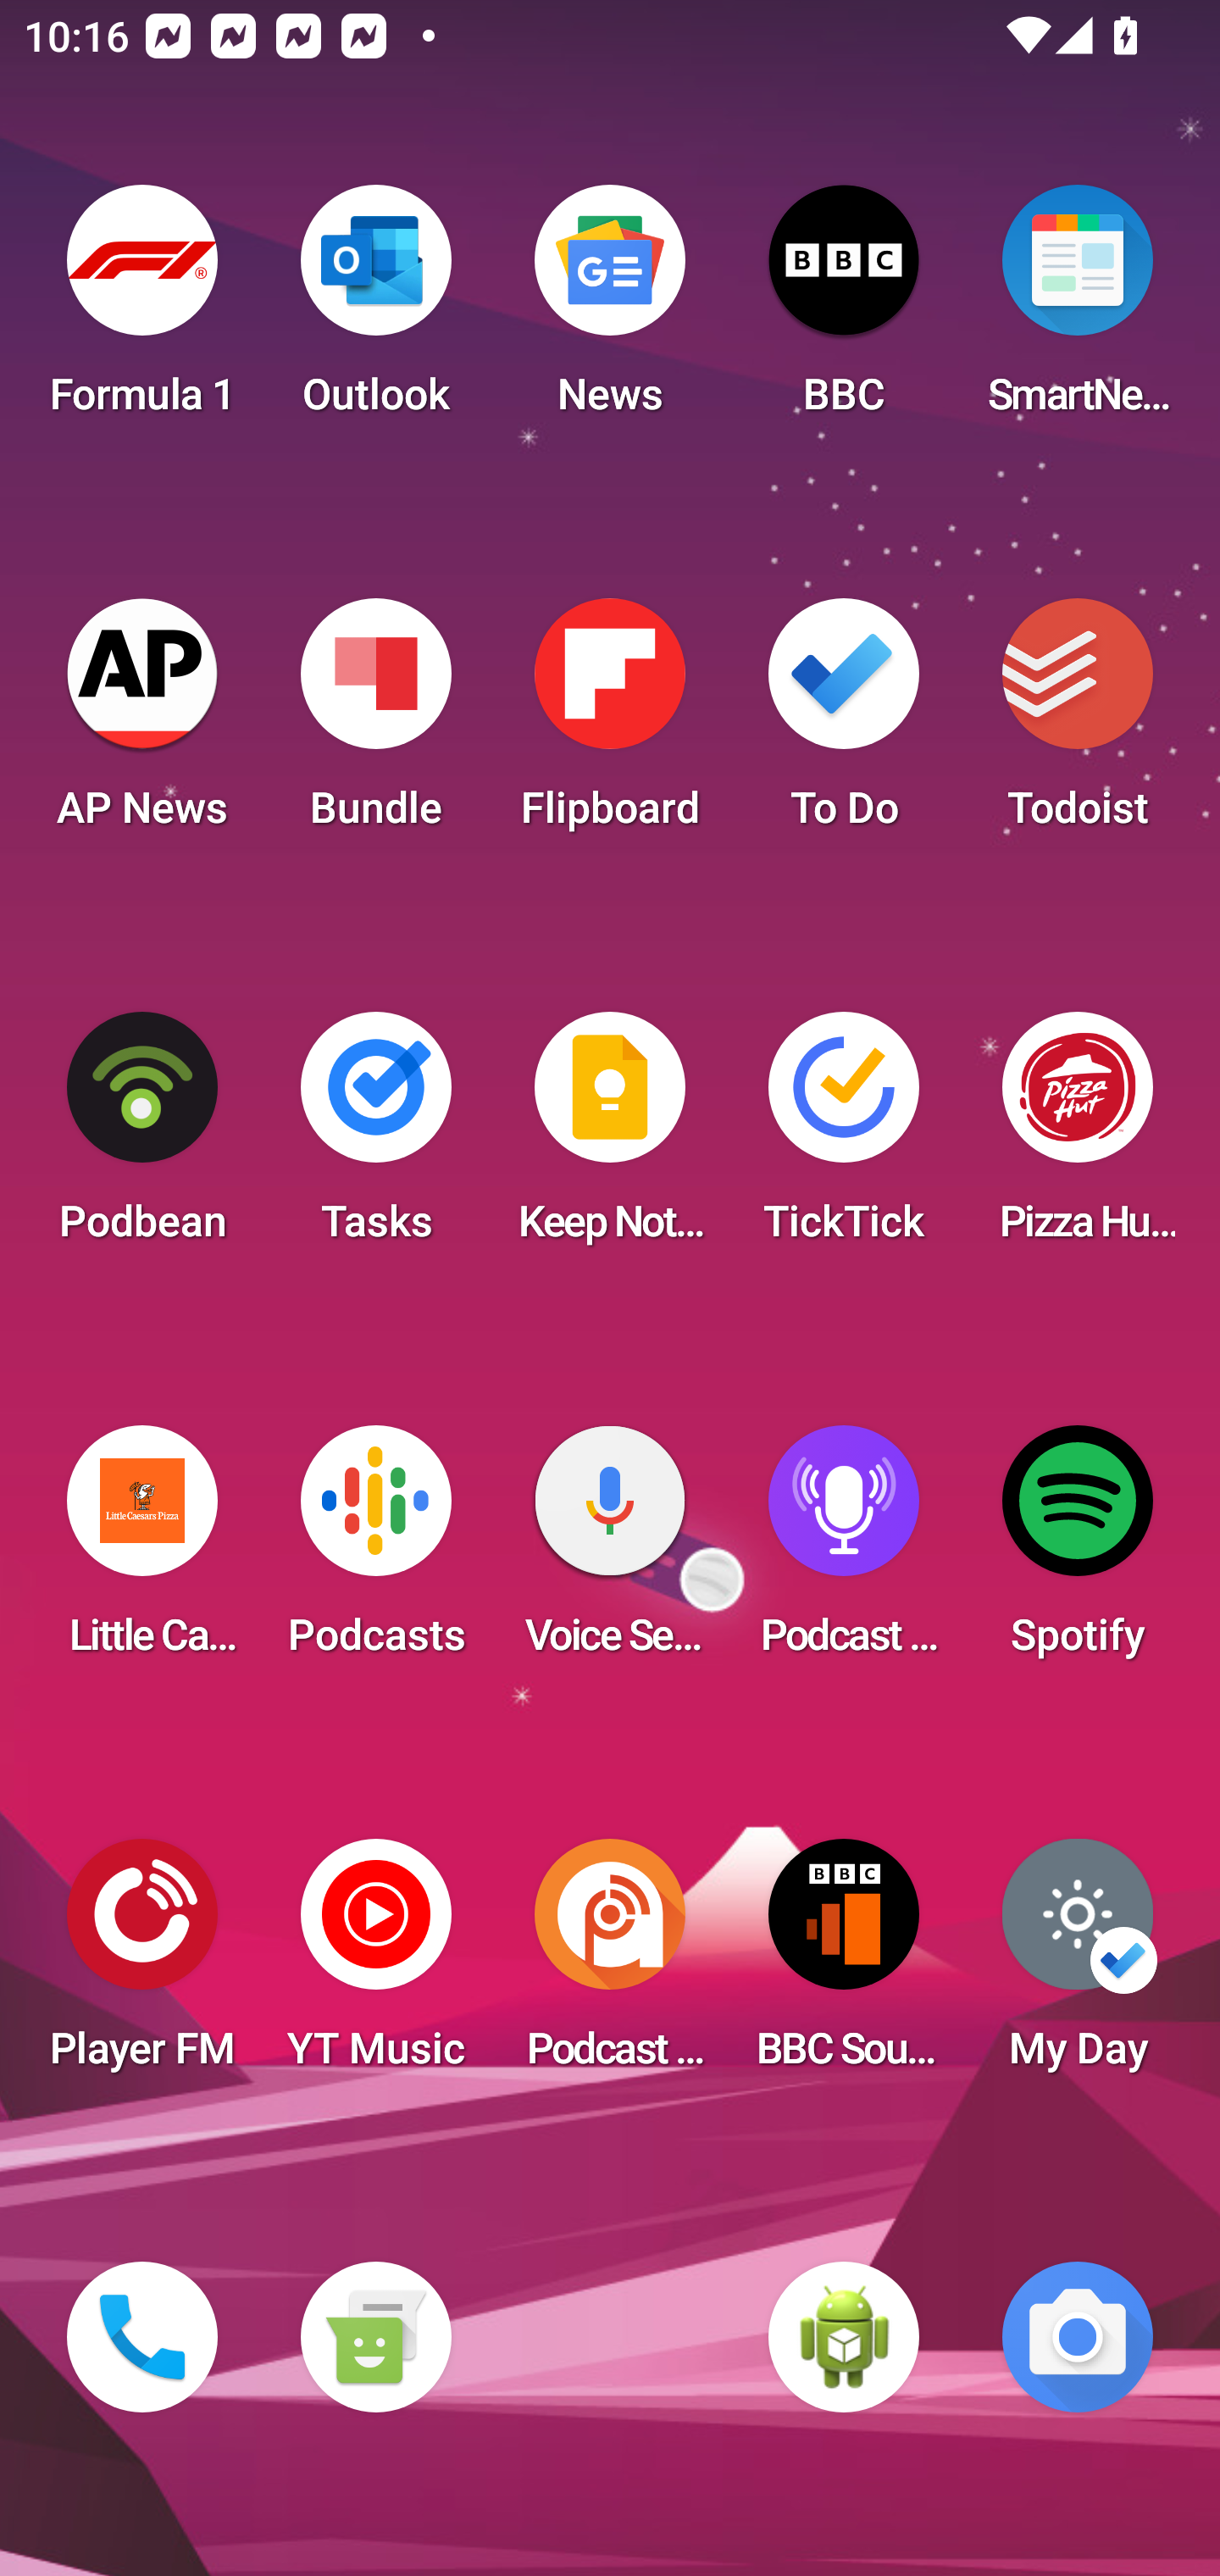 The height and width of the screenshot is (2576, 1220). Describe the element at coordinates (375, 310) in the screenshot. I see `Outlook` at that location.